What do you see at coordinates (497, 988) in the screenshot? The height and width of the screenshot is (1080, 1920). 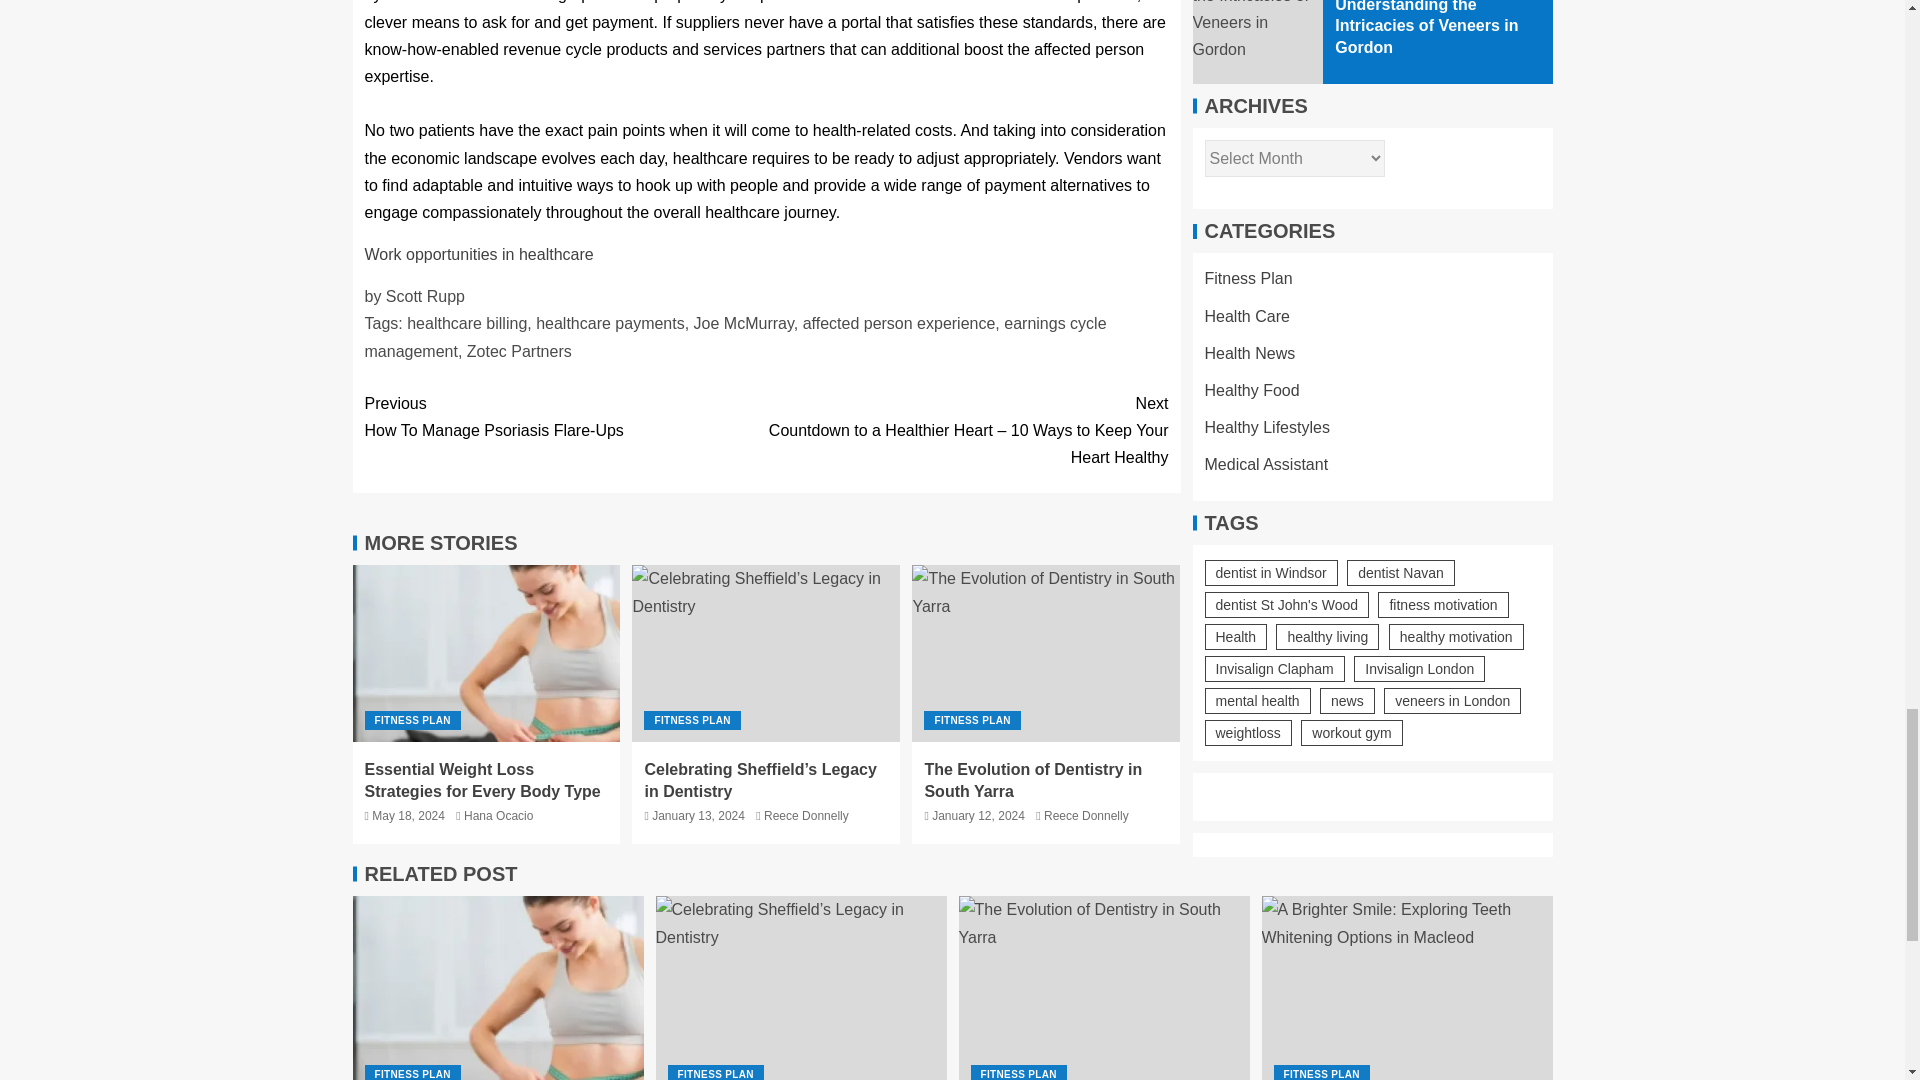 I see `weight loss strategies` at bounding box center [497, 988].